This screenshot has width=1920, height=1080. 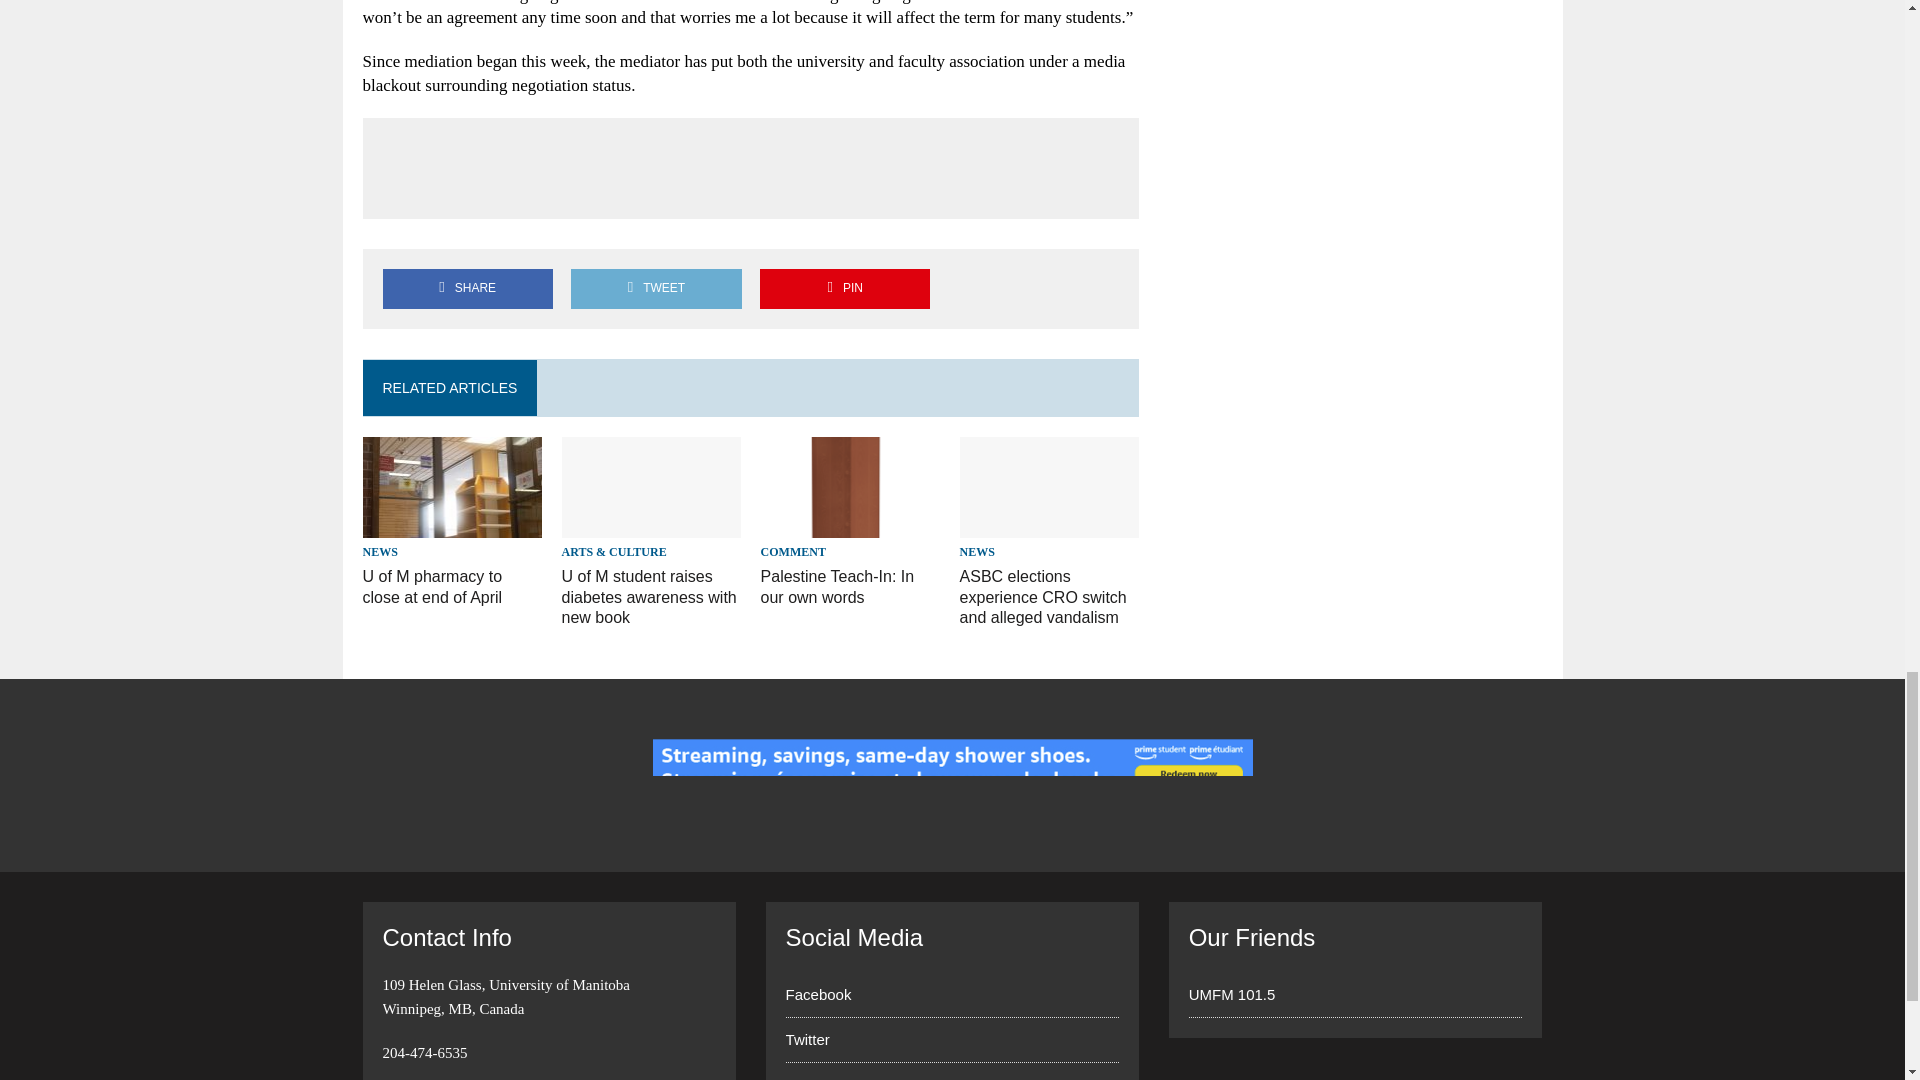 What do you see at coordinates (656, 288) in the screenshot?
I see `Tweet This Post` at bounding box center [656, 288].